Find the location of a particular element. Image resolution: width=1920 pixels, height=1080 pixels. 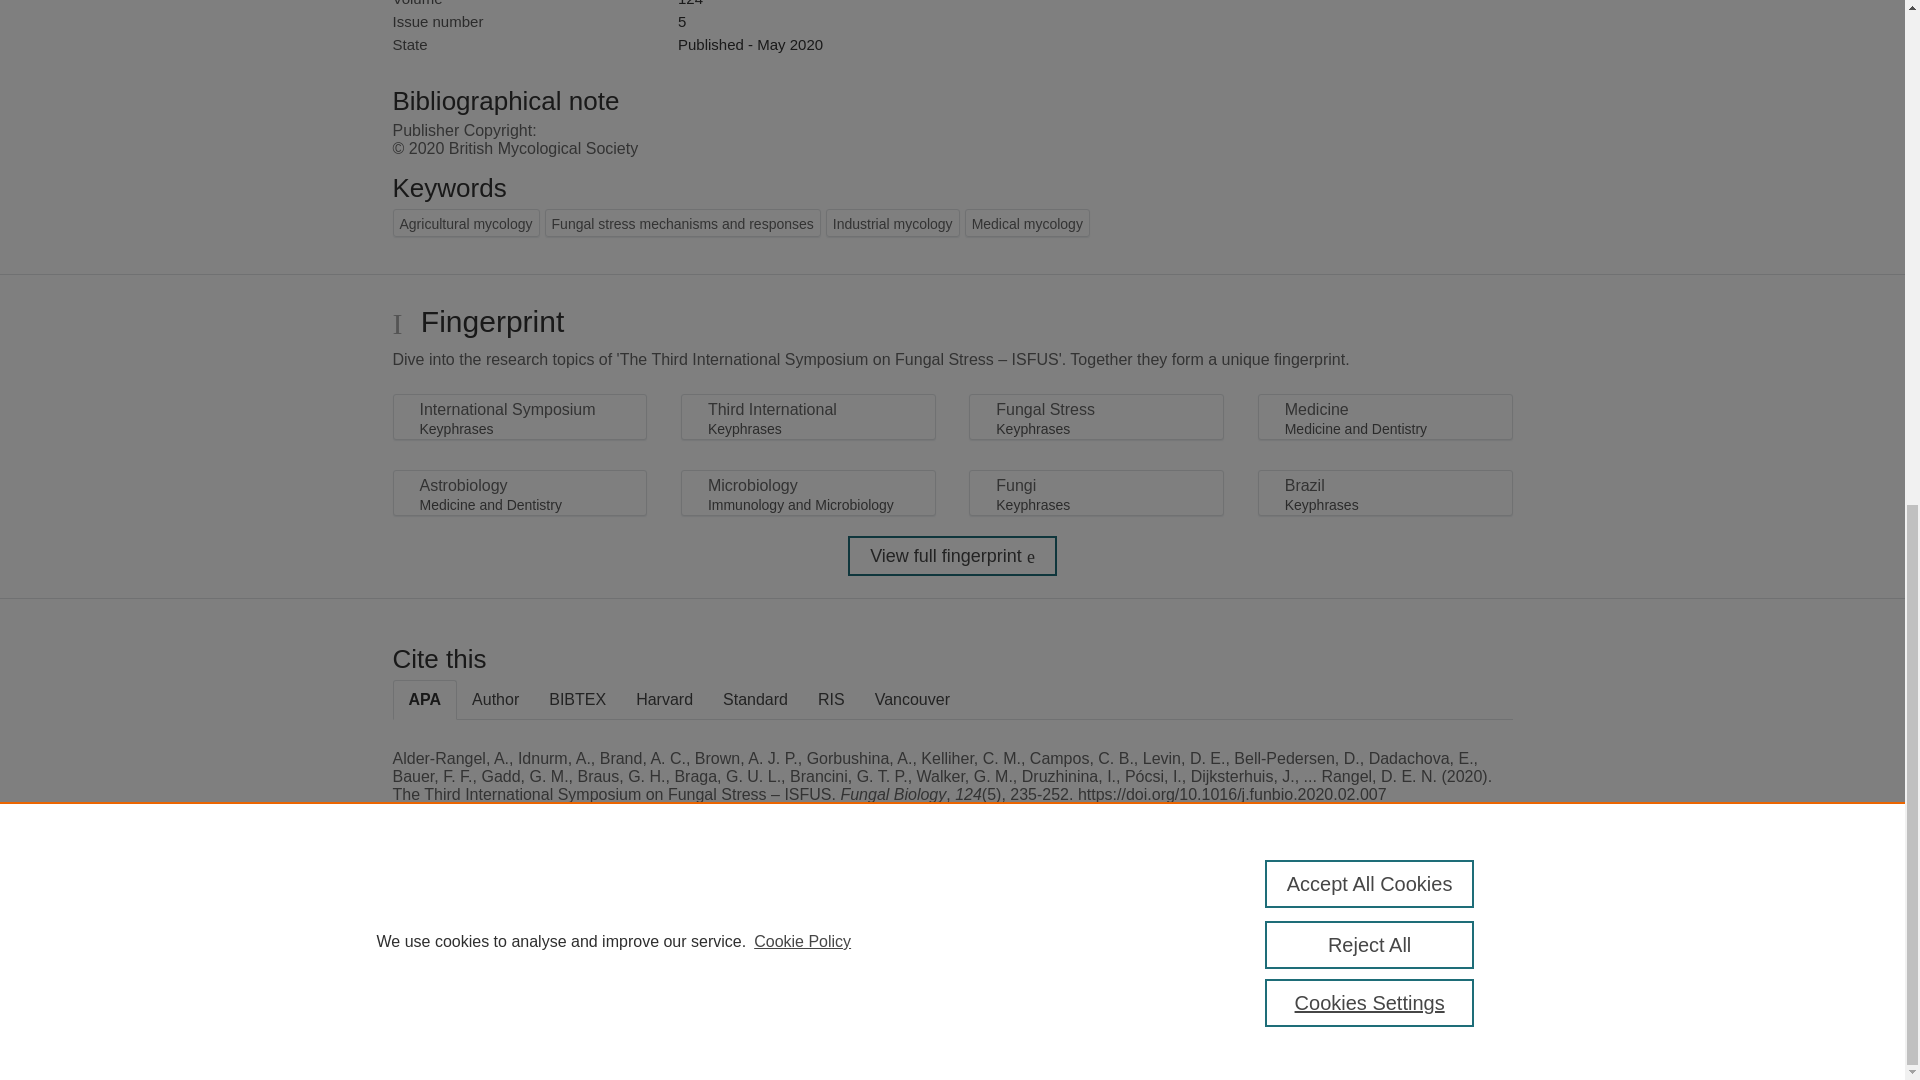

use of cookies is located at coordinates (1050, 1002).